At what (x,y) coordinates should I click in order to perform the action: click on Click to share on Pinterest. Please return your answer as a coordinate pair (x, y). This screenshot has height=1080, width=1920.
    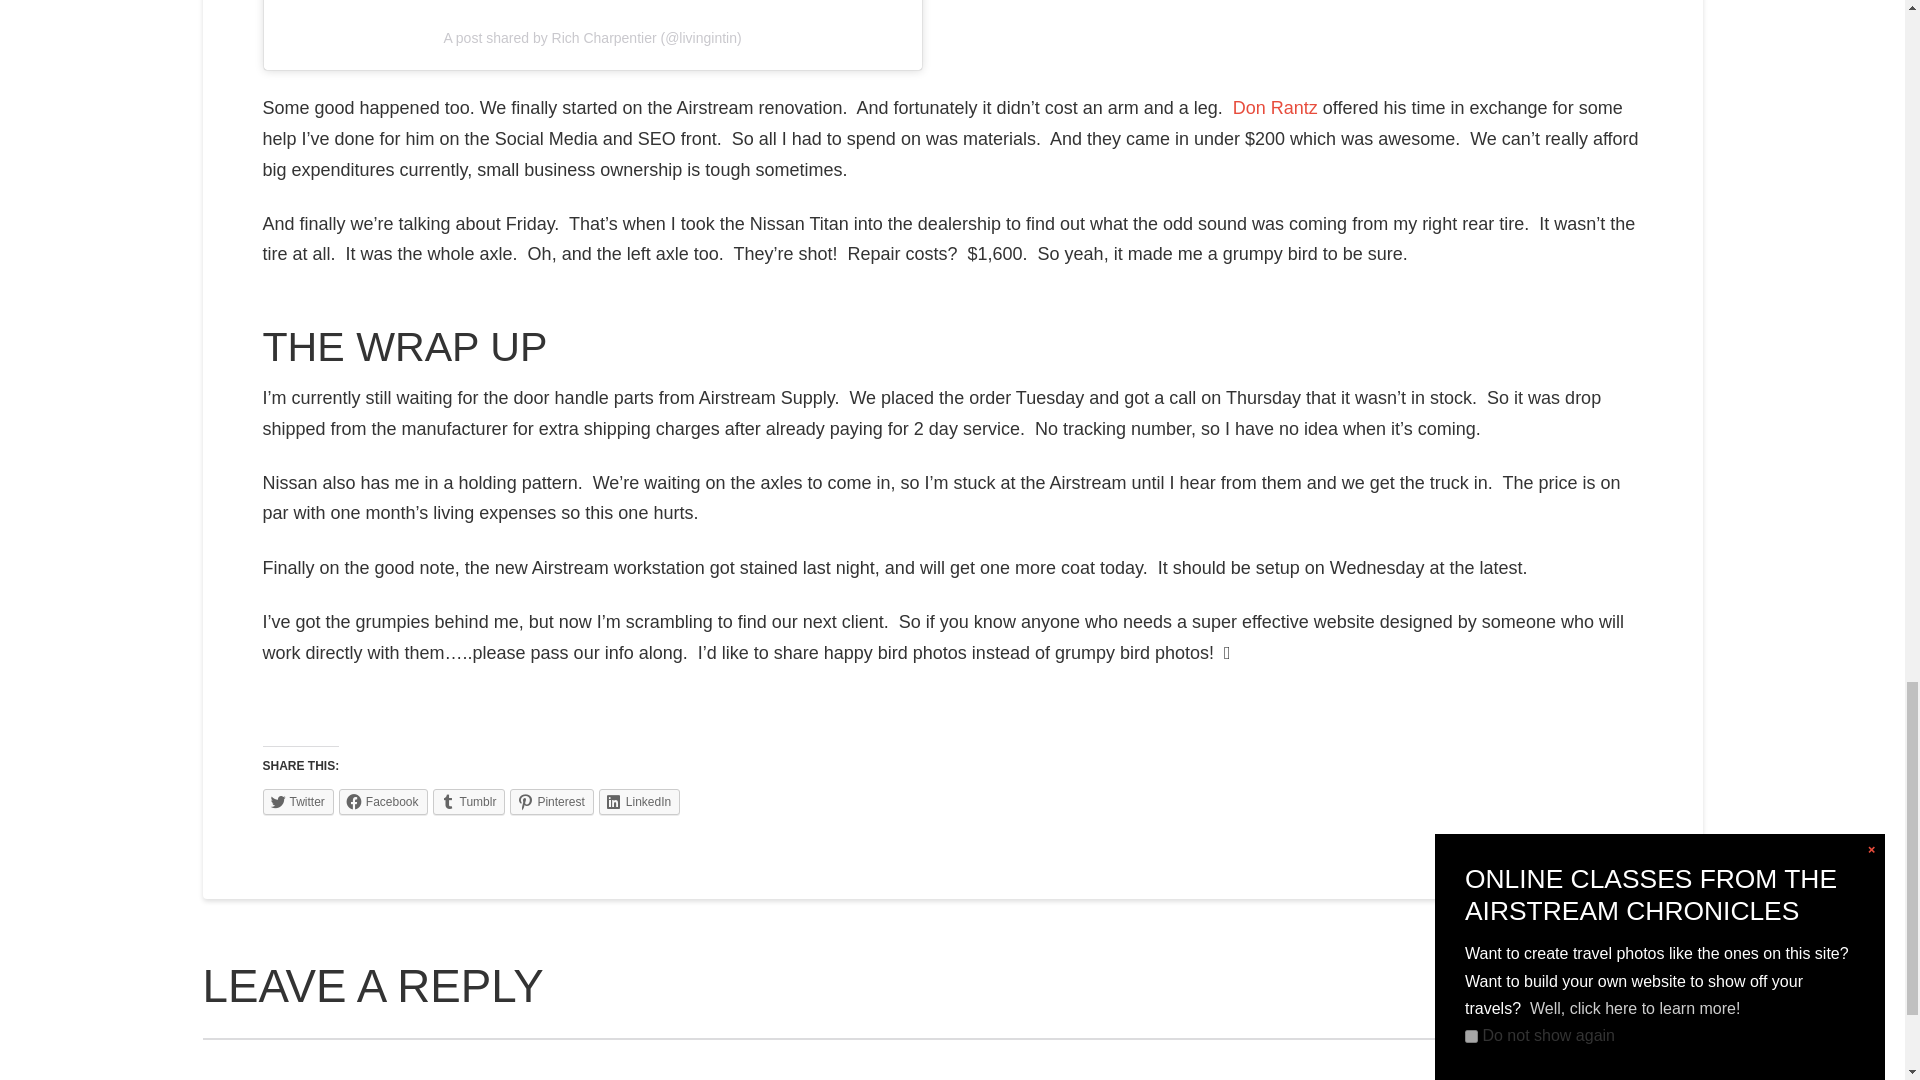
    Looking at the image, I should click on (552, 802).